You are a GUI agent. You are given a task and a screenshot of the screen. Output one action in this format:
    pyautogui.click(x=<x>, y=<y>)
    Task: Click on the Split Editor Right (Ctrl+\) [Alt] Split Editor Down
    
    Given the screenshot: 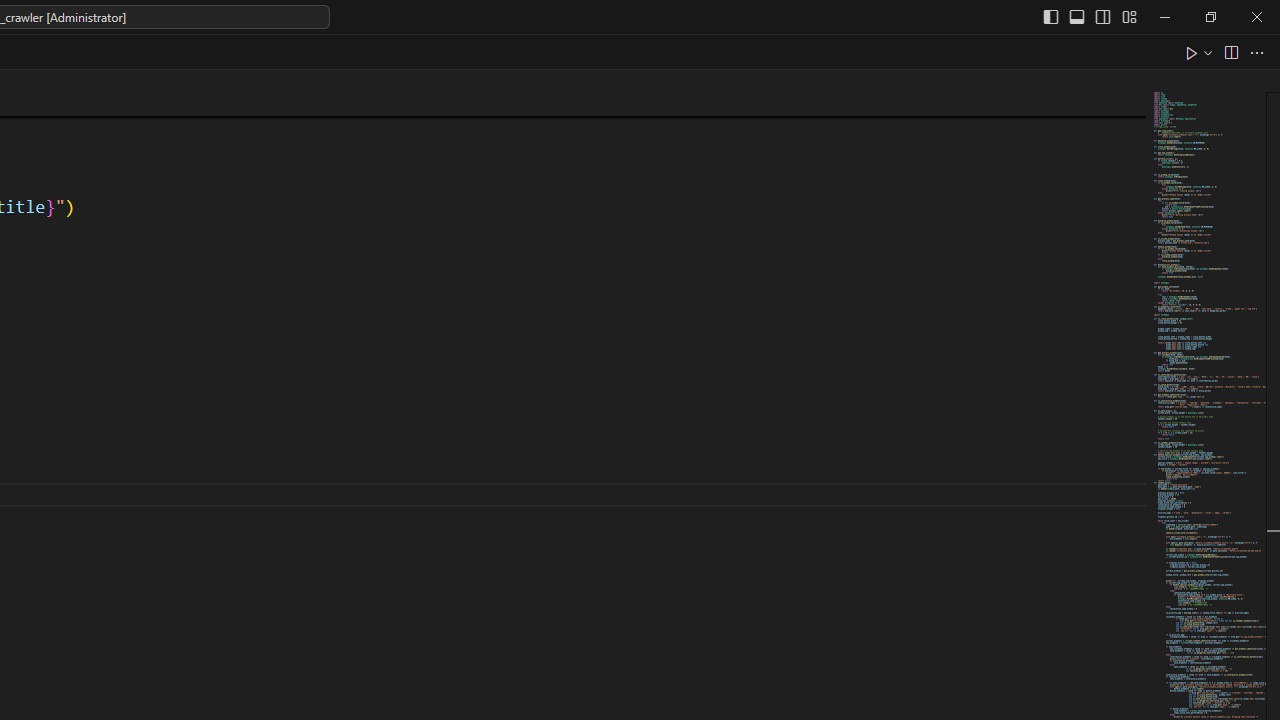 What is the action you would take?
    pyautogui.click(x=1230, y=52)
    